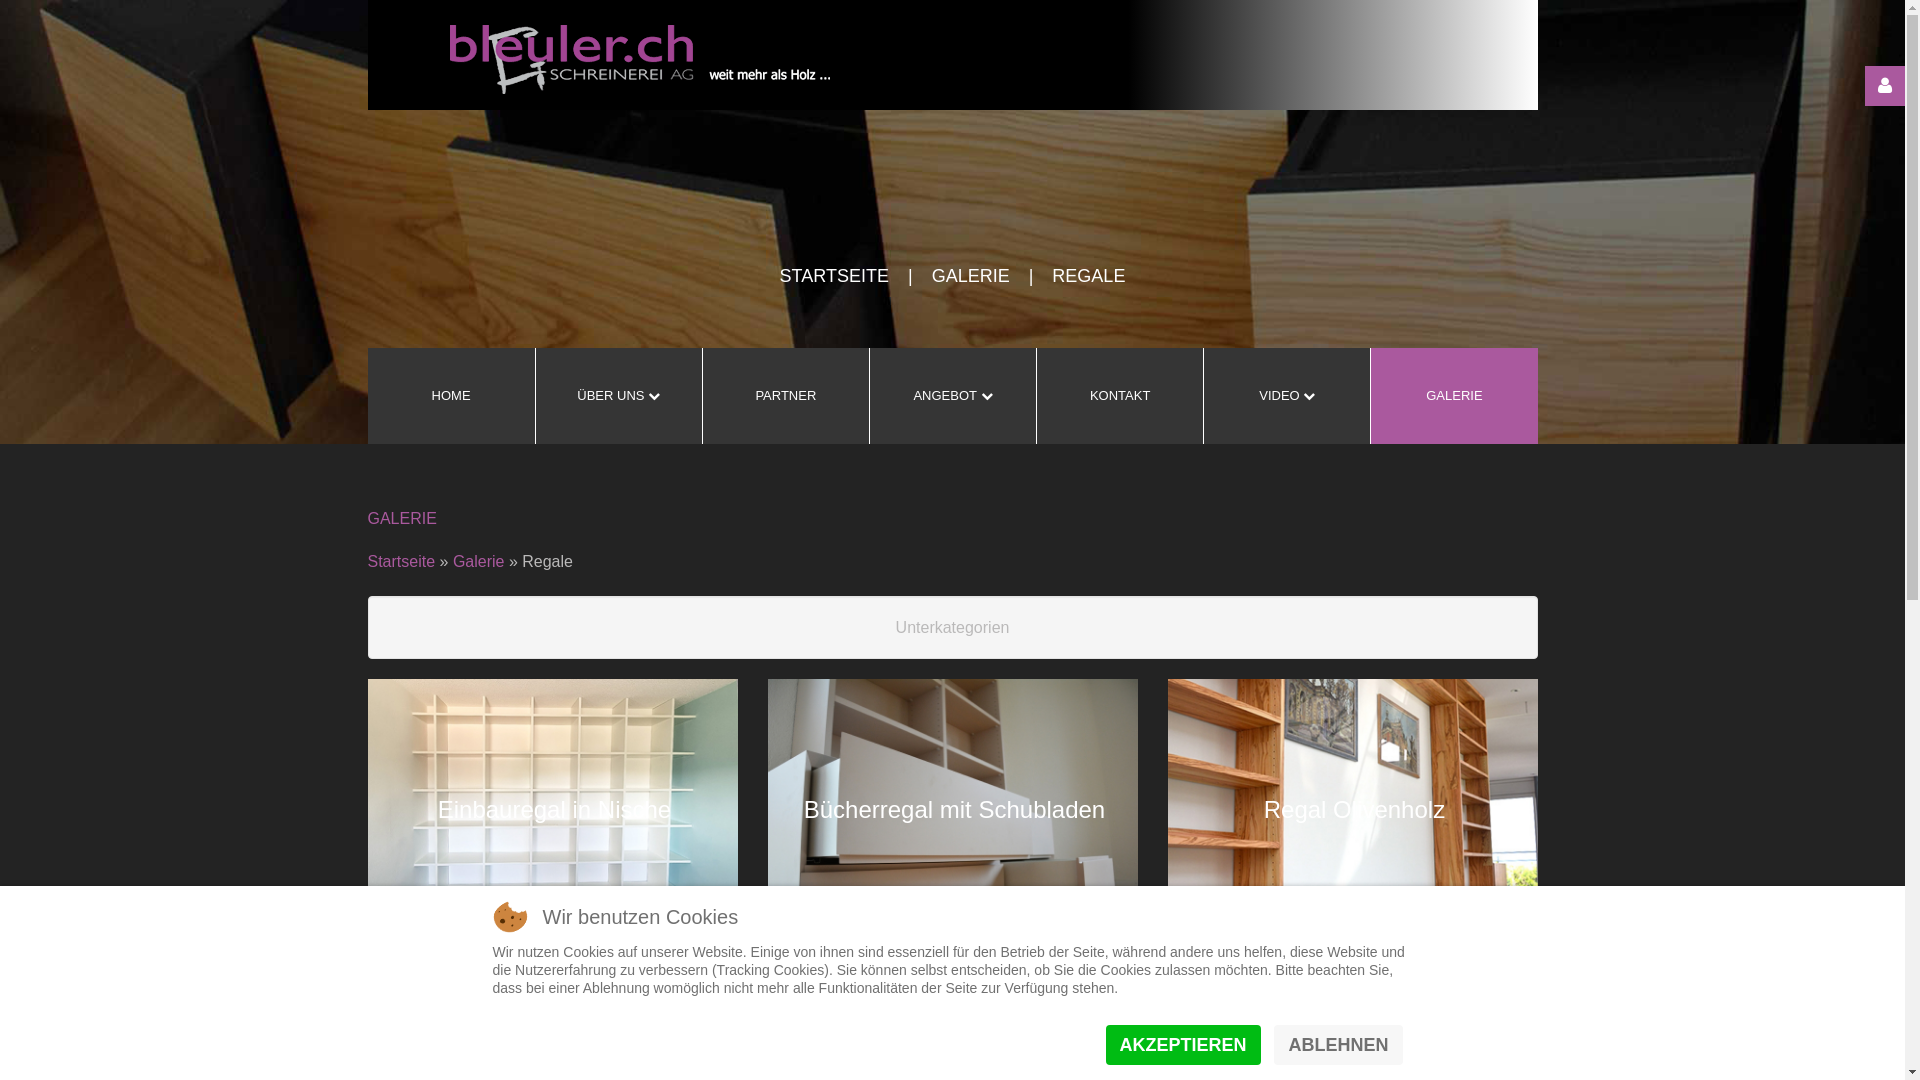 The width and height of the screenshot is (1920, 1080). I want to click on VIDEO, so click(1286, 396).